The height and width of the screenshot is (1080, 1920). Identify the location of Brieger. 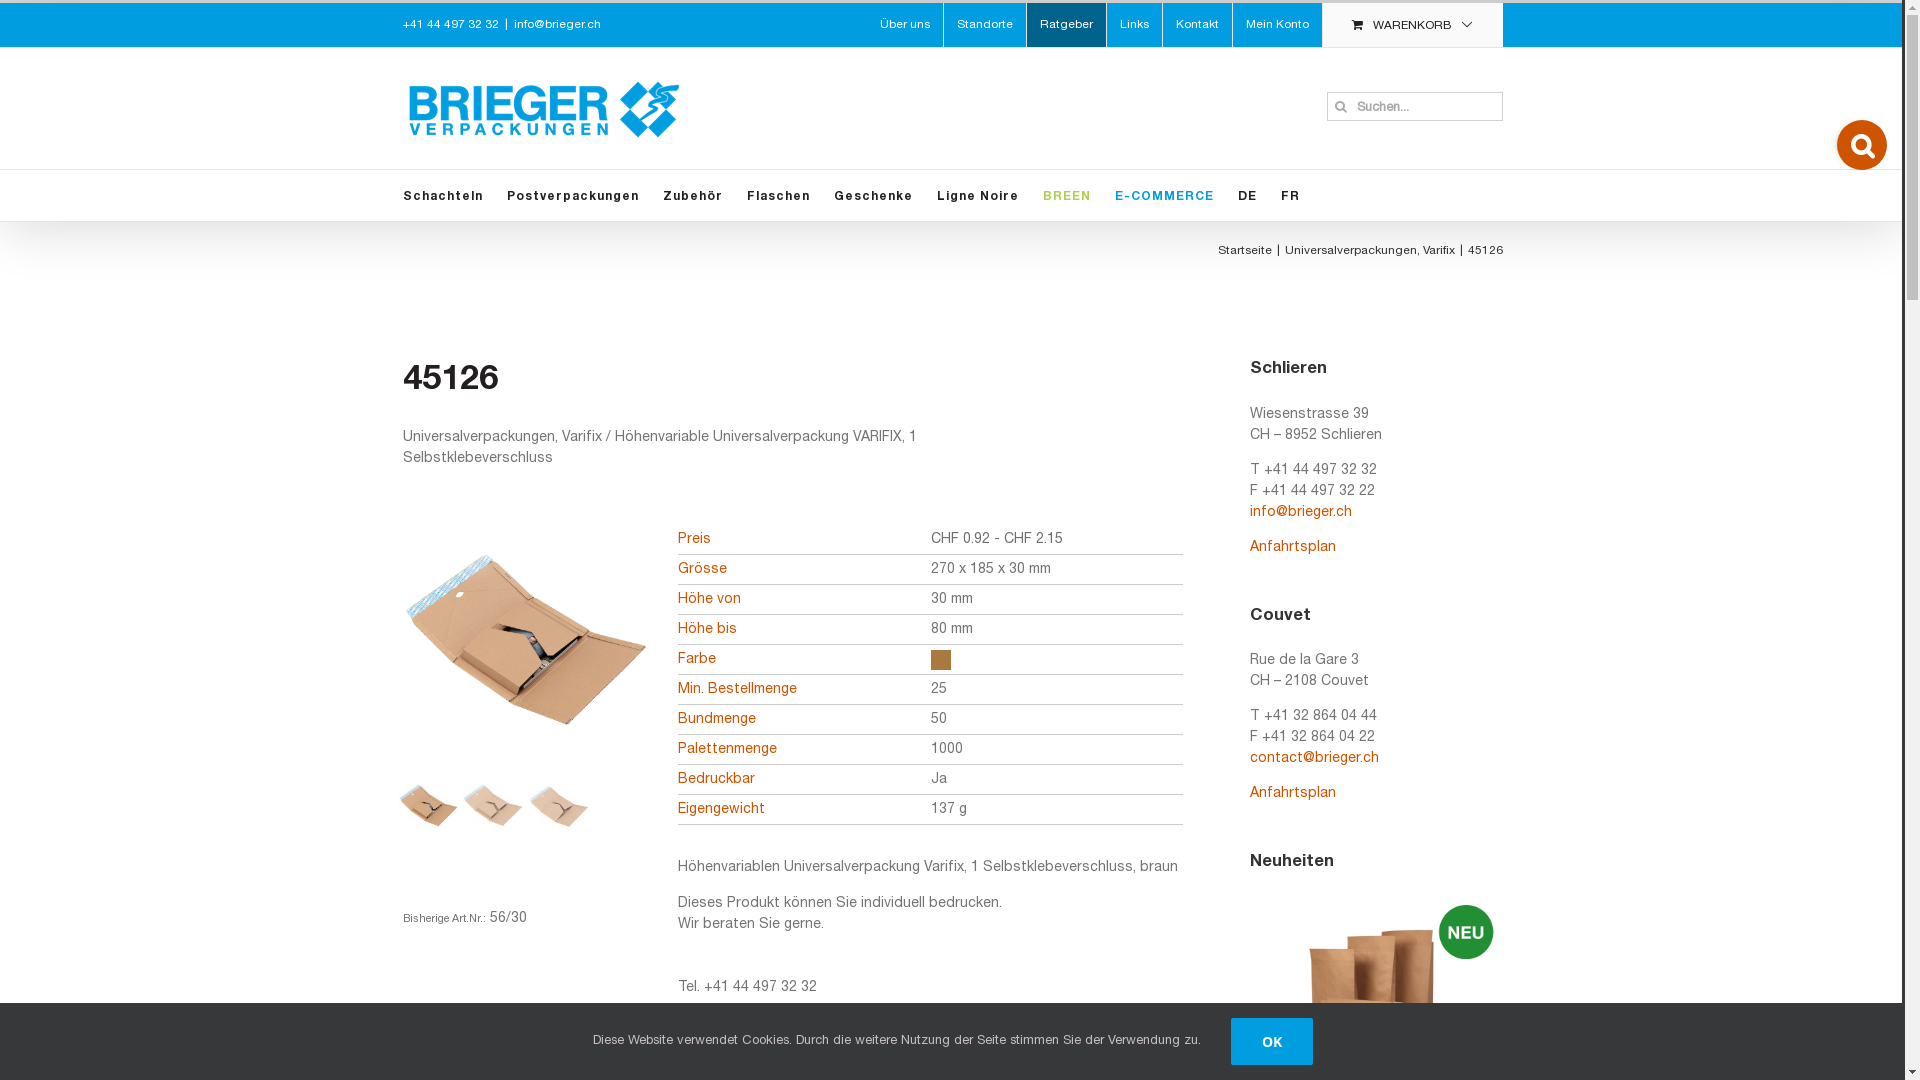
(527, 636).